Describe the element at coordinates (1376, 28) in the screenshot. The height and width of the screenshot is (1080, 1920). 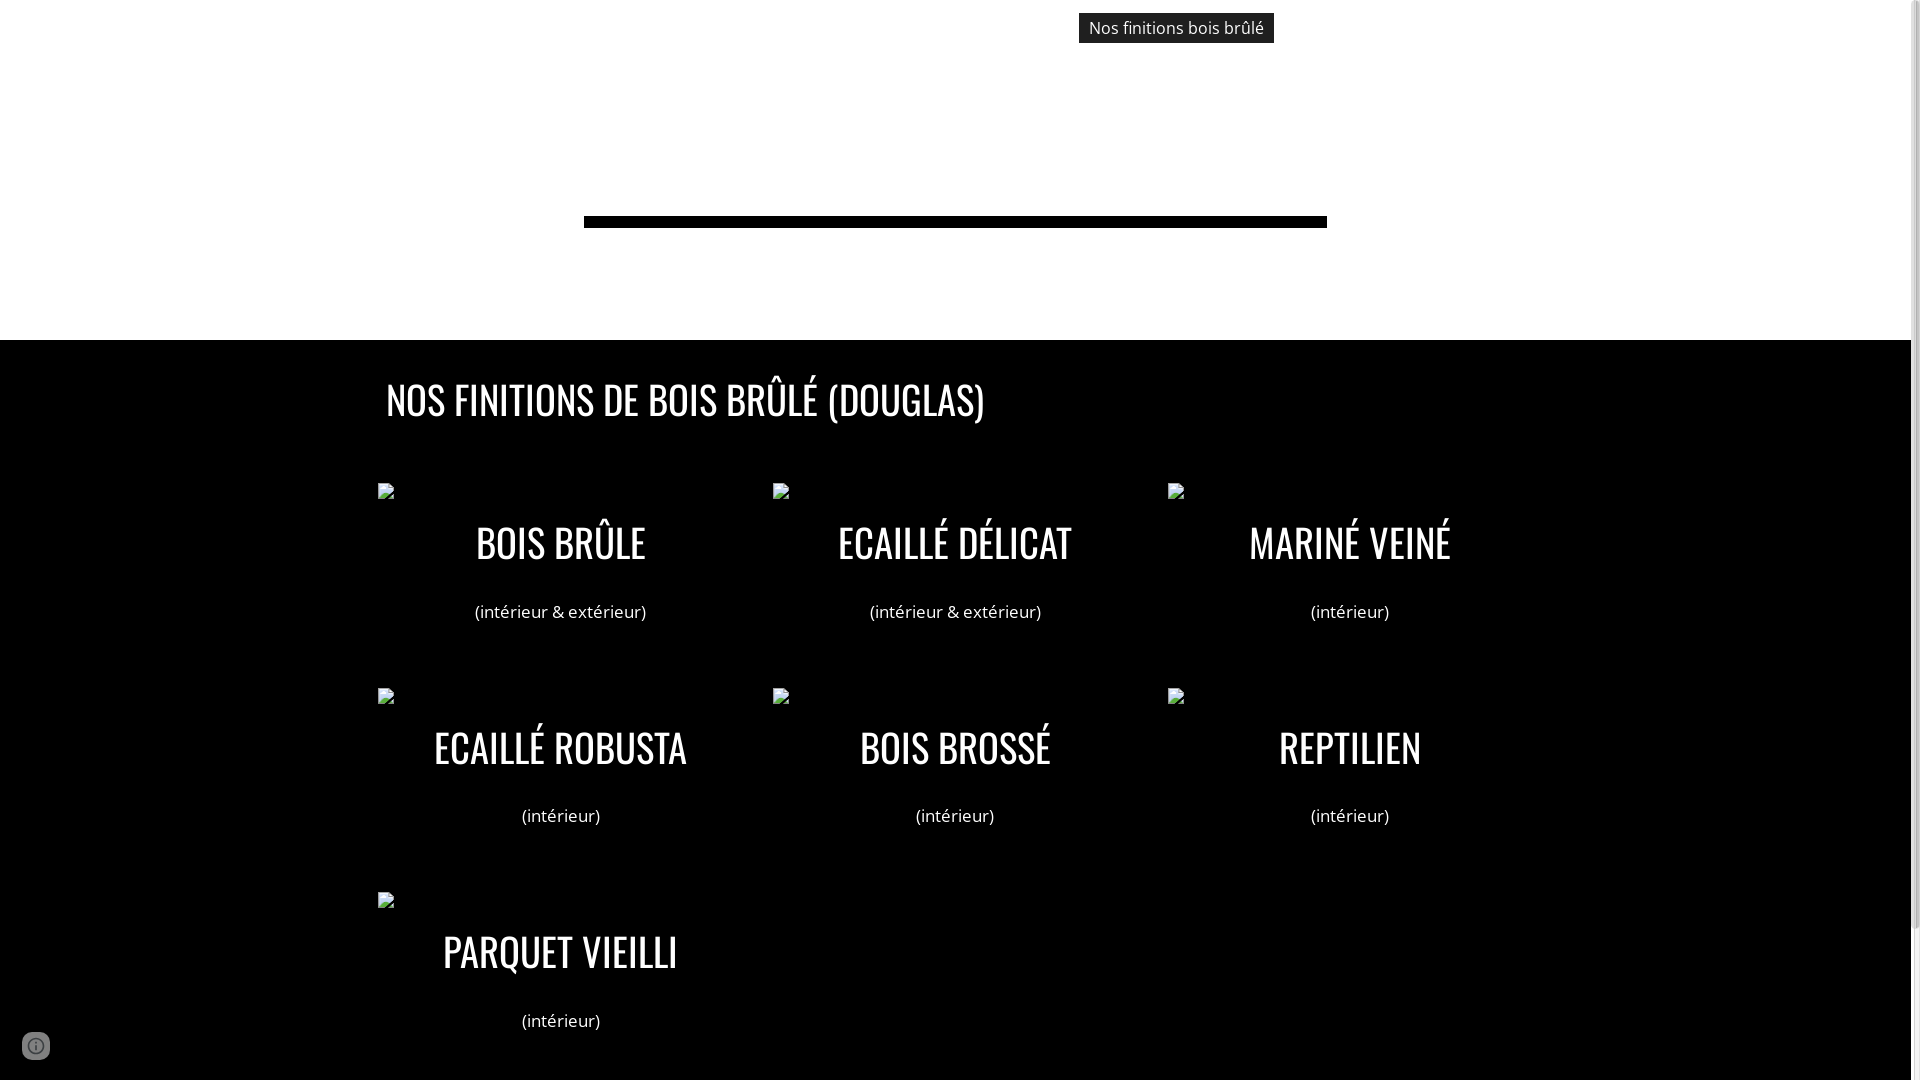
I see `Nos bois de terrasse` at that location.